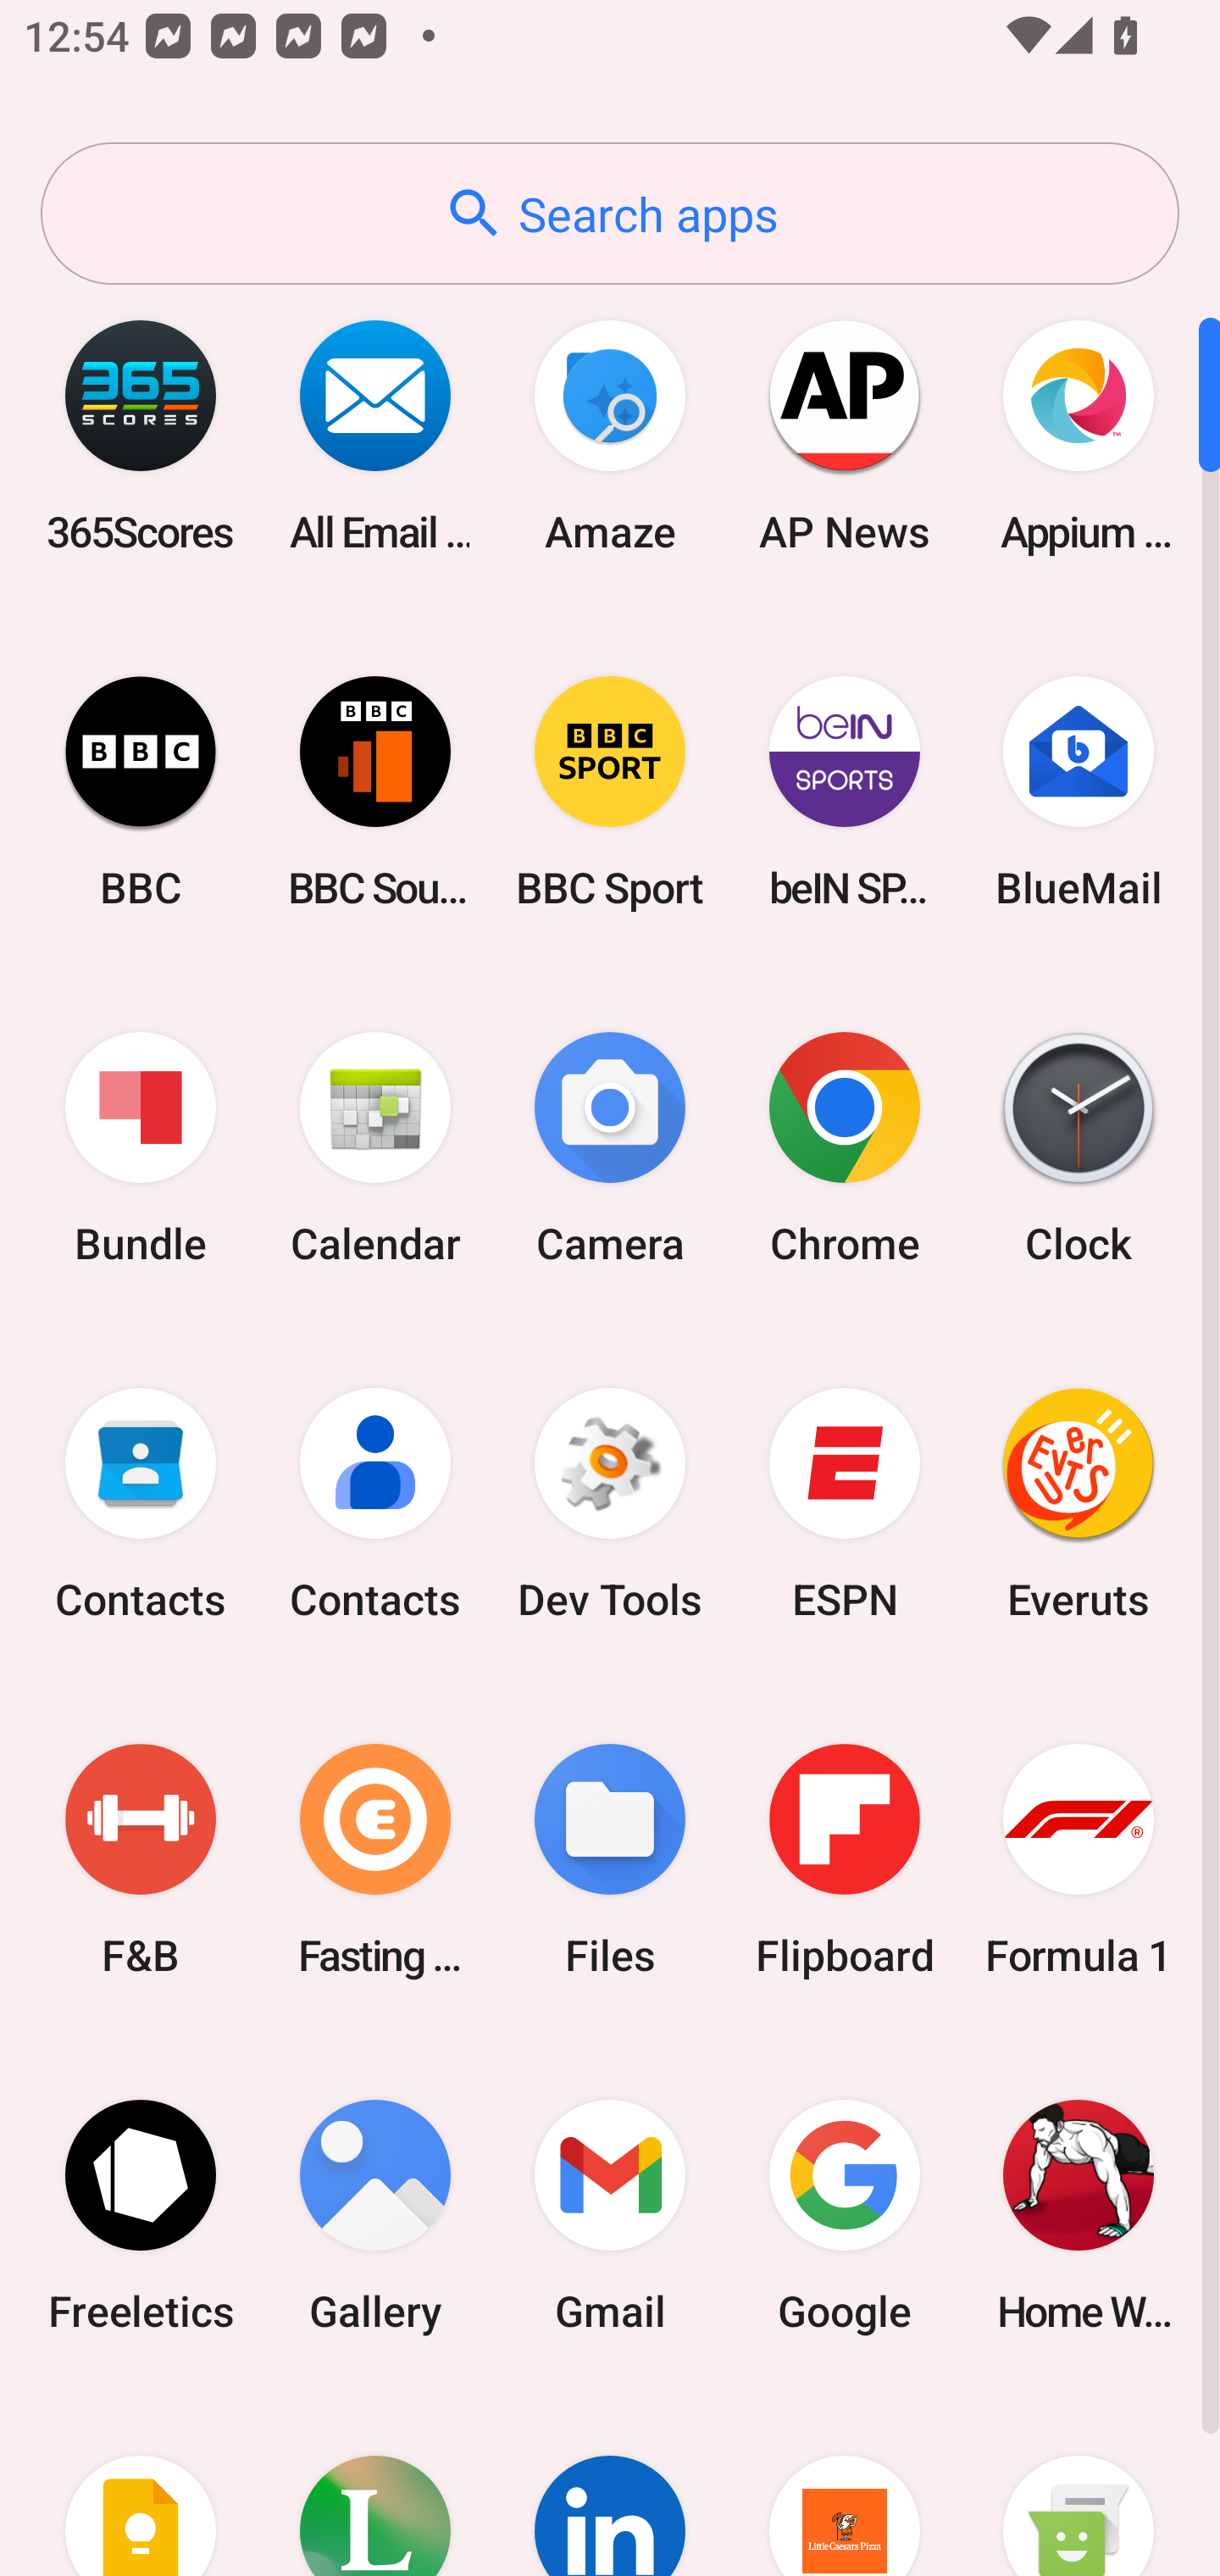 The width and height of the screenshot is (1220, 2576). I want to click on Gmail, so click(610, 2215).